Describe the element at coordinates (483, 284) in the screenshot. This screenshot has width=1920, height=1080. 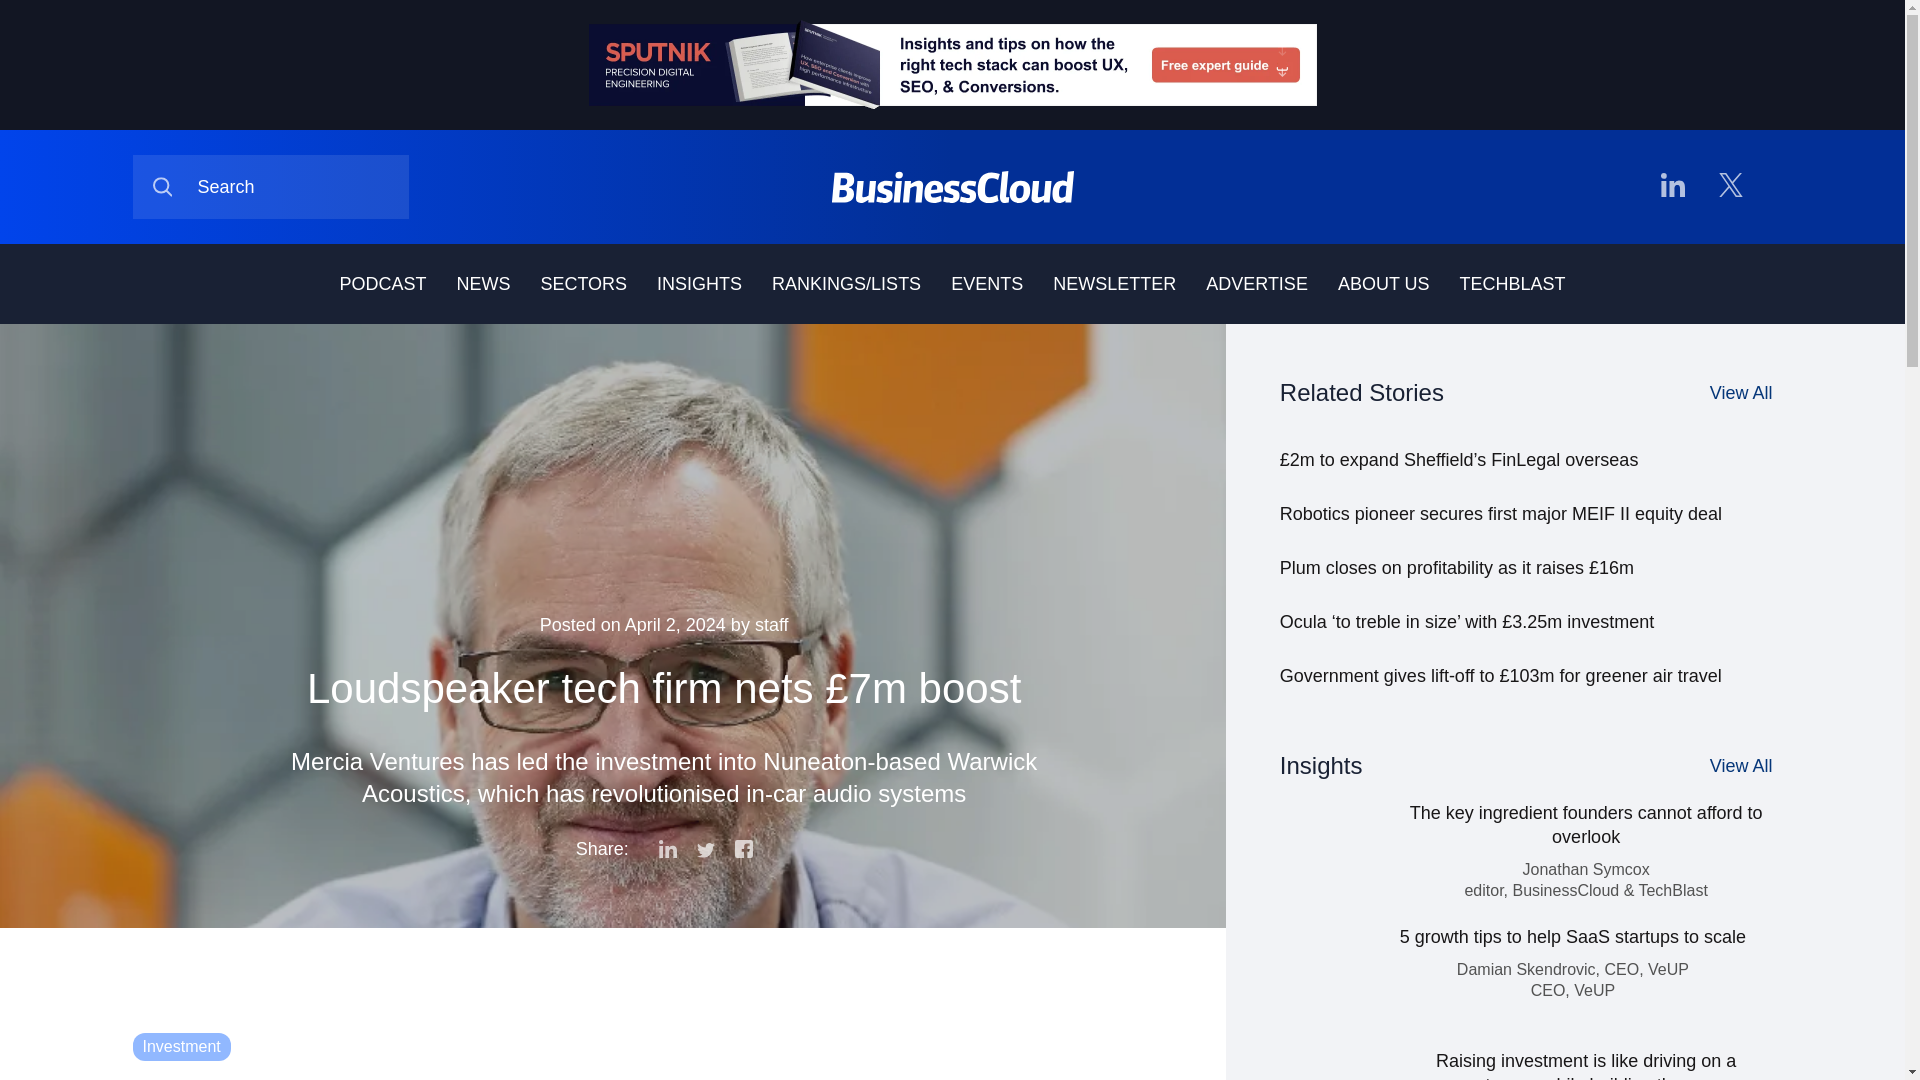
I see `NEWS` at that location.